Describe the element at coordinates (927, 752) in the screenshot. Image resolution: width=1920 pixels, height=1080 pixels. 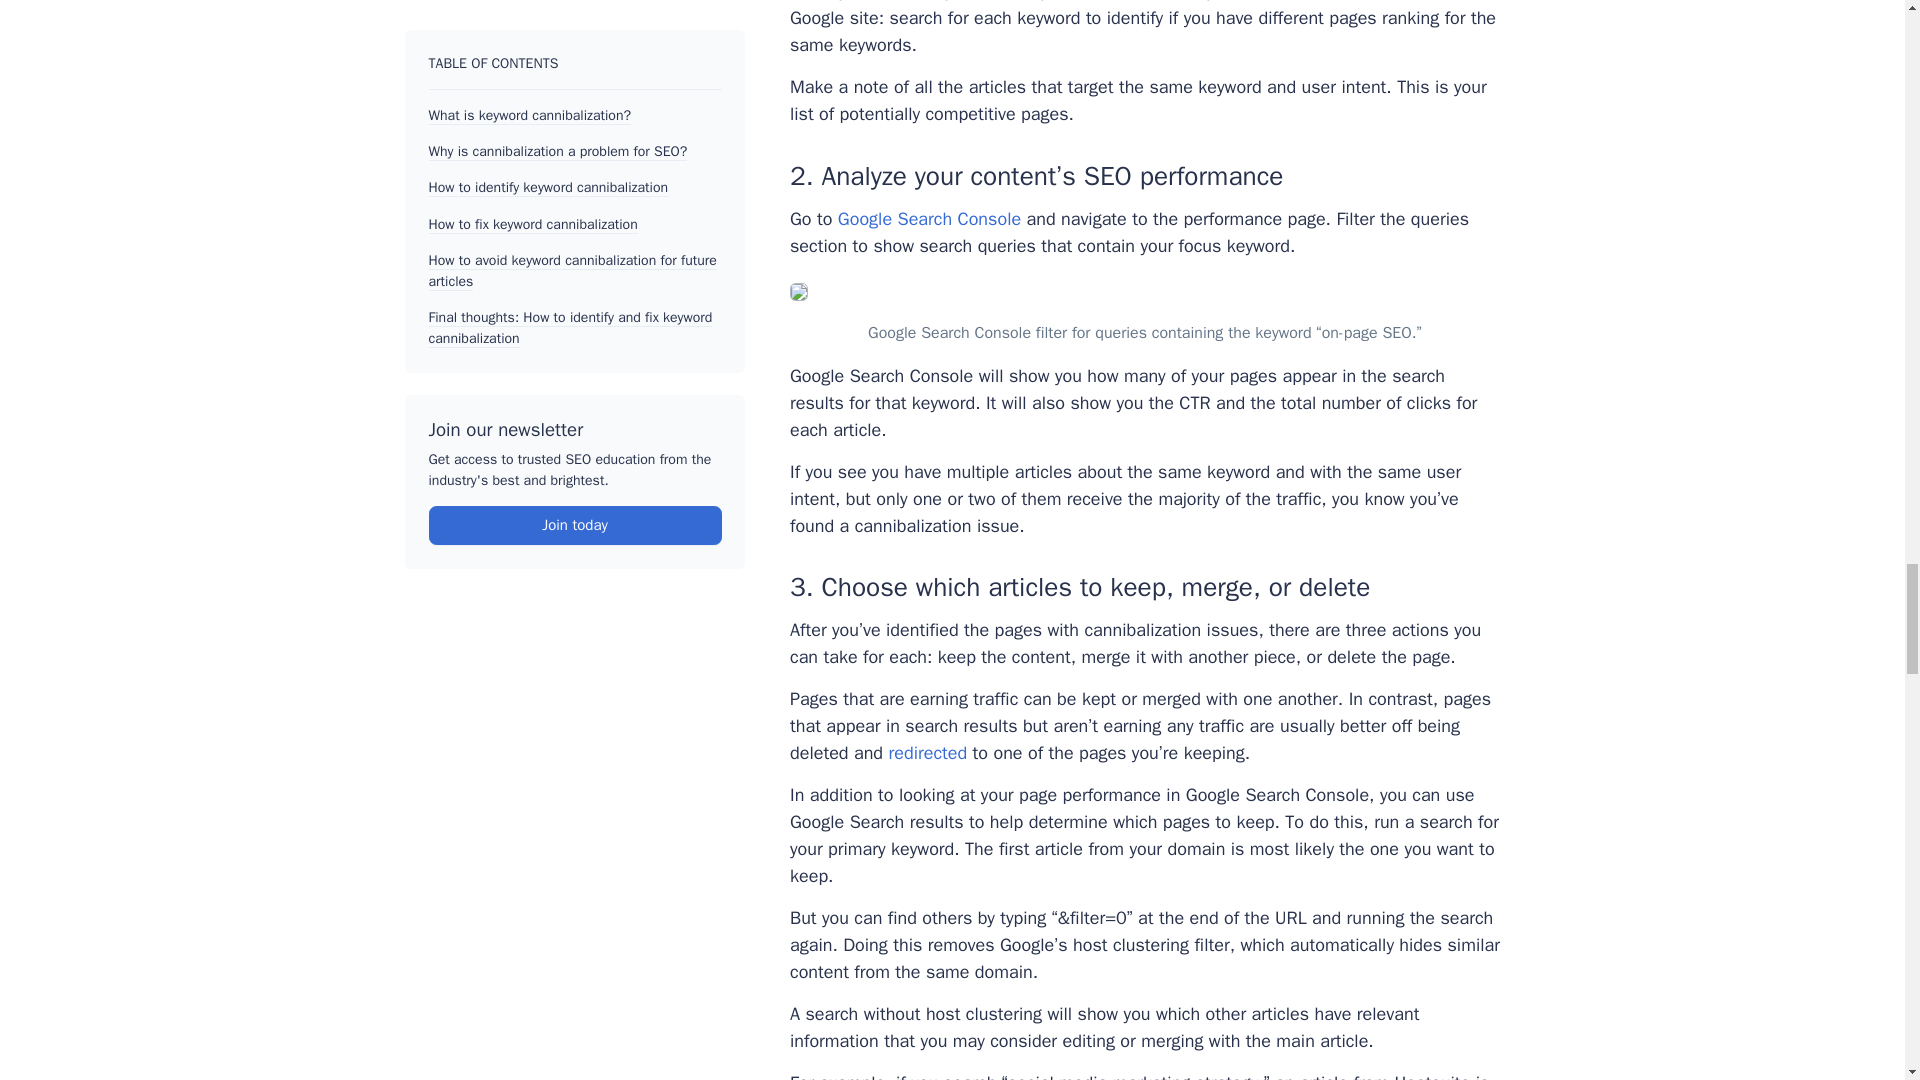
I see `redirected` at that location.